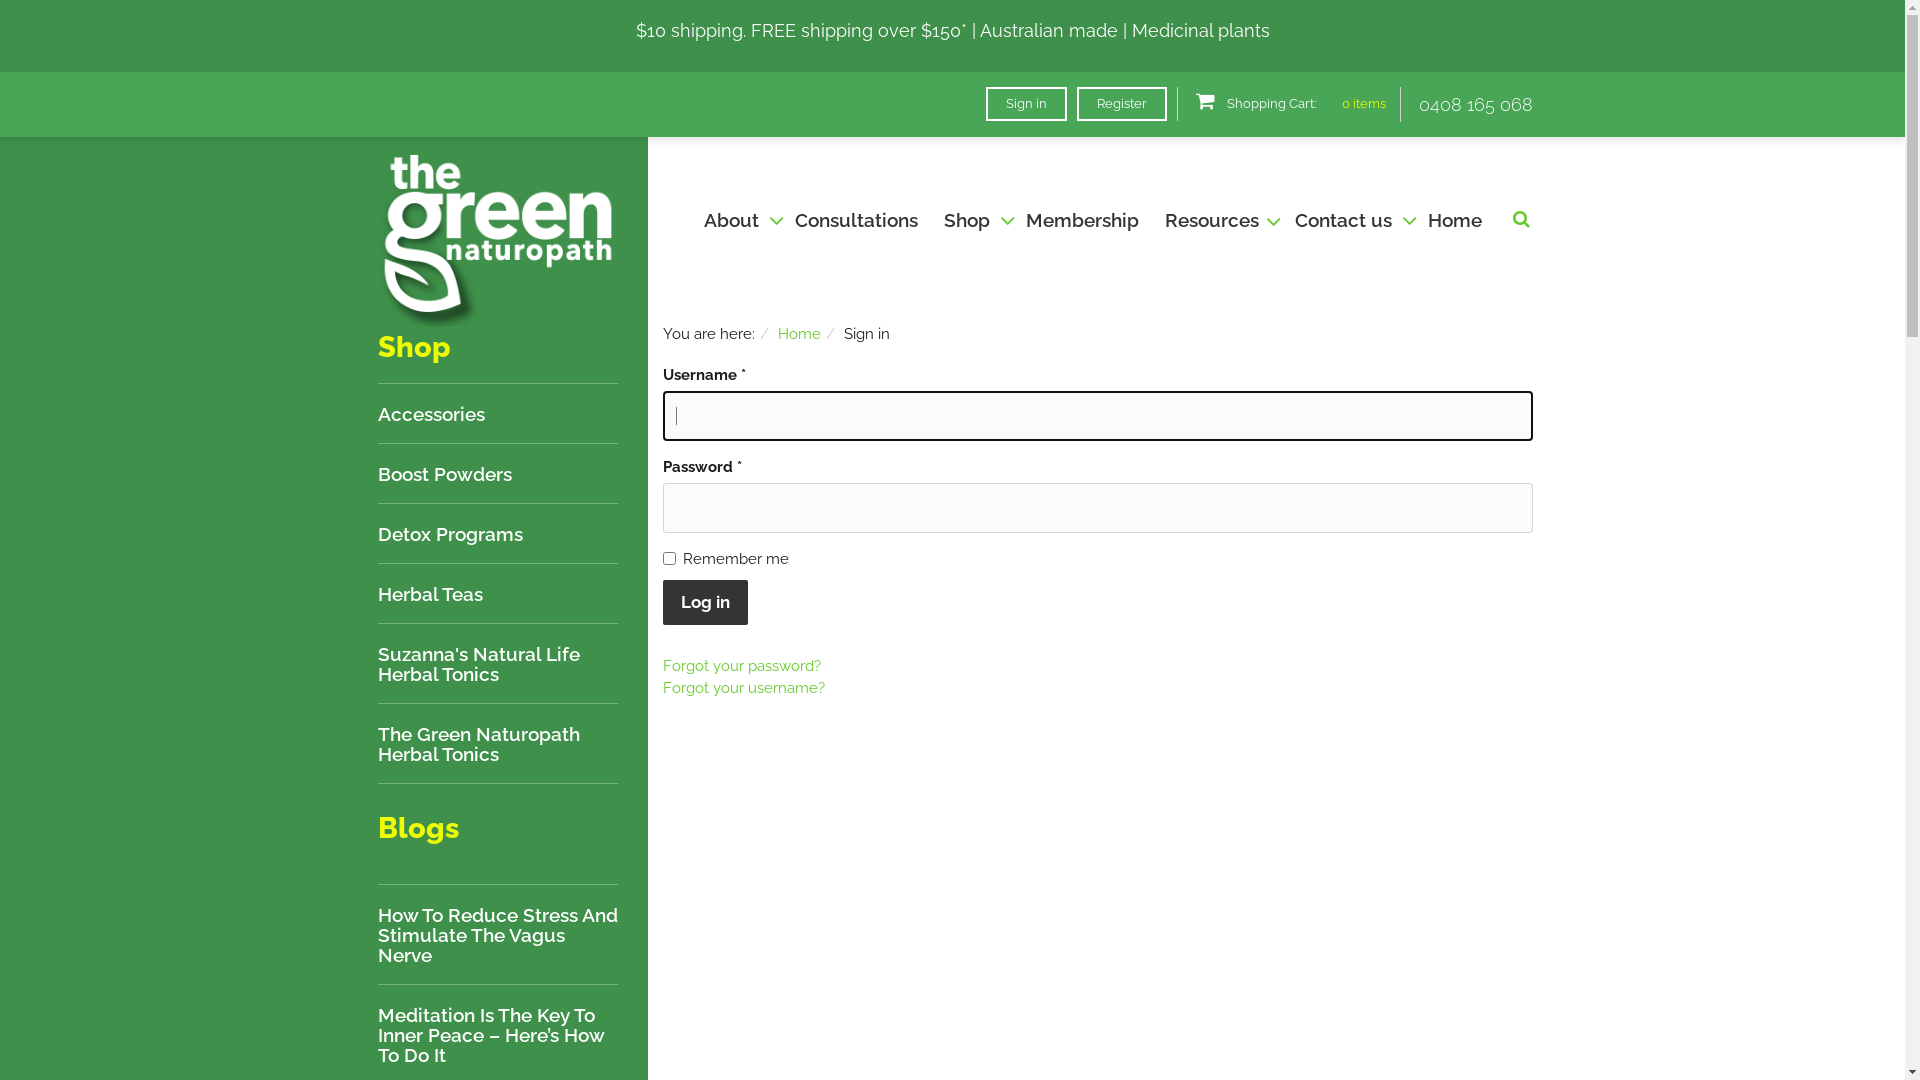 The height and width of the screenshot is (1080, 1920). Describe the element at coordinates (972, 219) in the screenshot. I see `Shop` at that location.